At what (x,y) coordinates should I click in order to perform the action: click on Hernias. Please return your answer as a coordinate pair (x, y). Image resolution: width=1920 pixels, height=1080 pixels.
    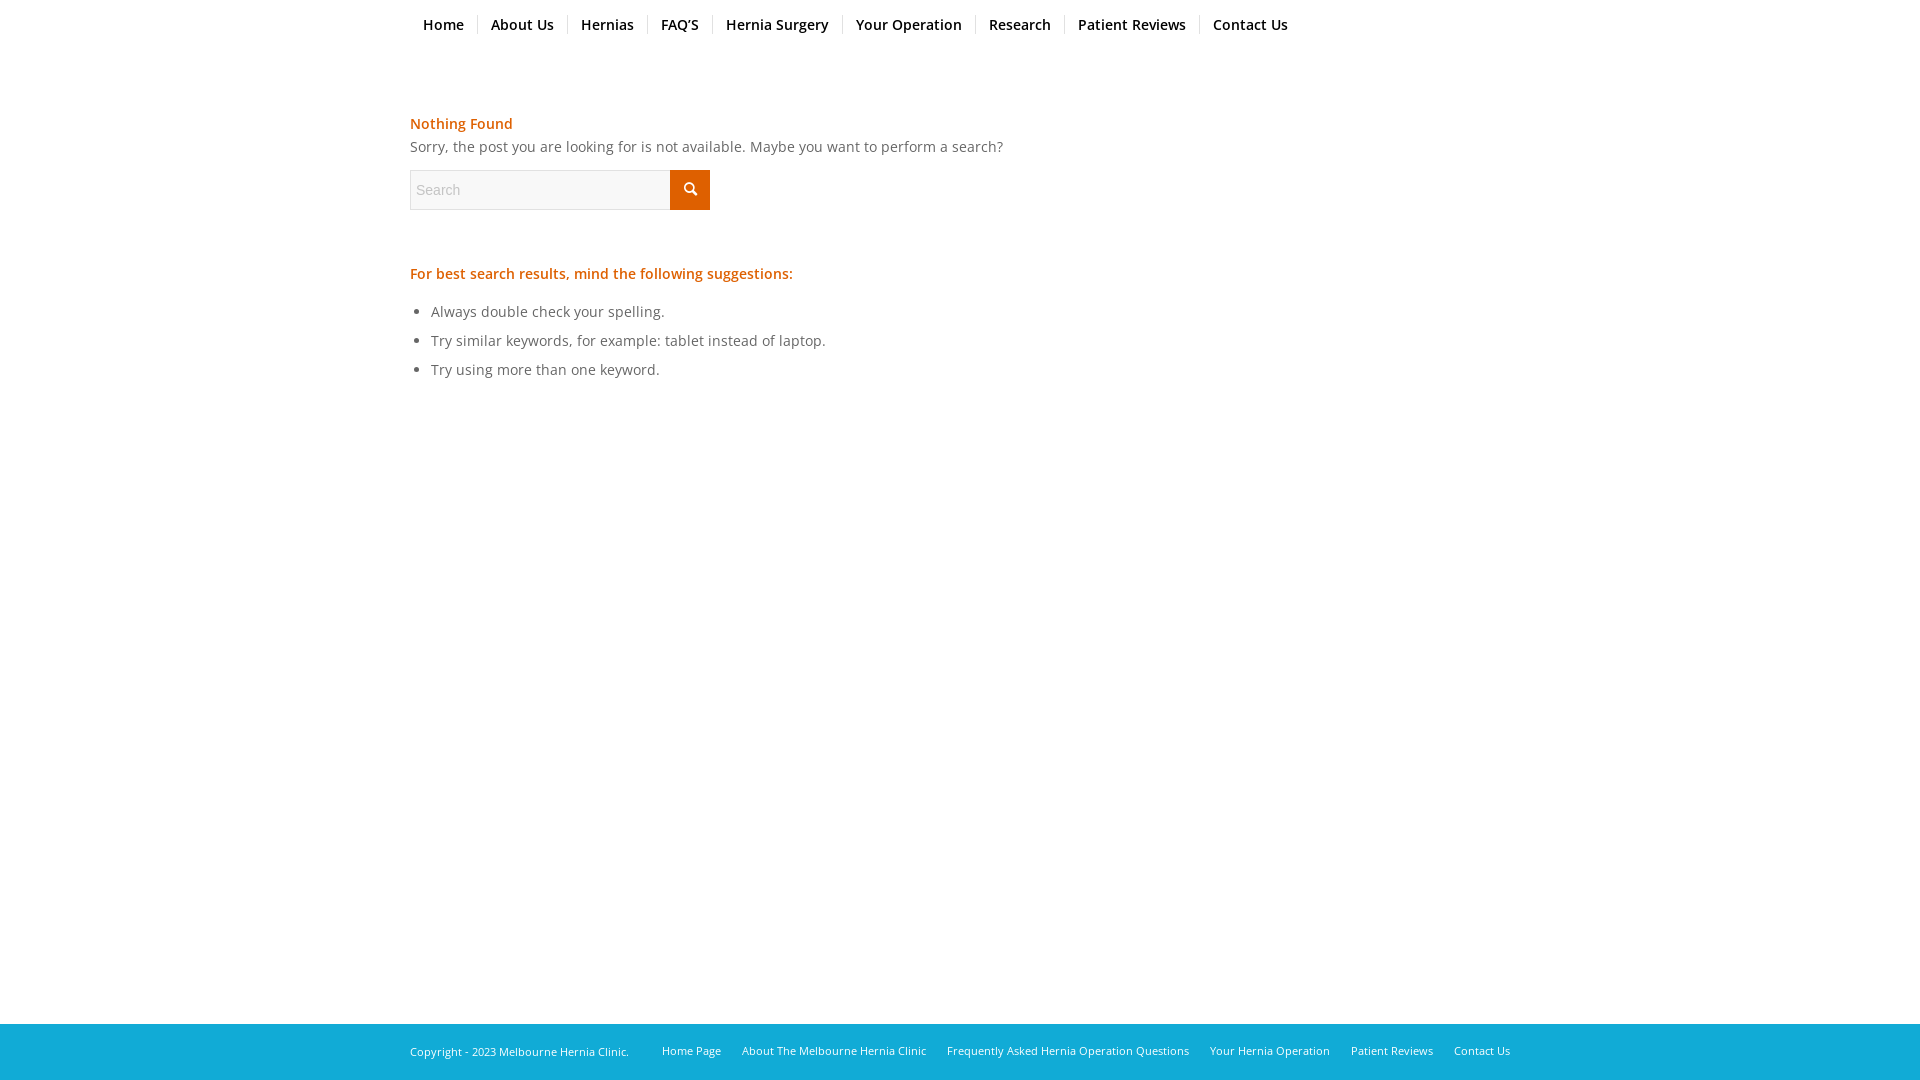
    Looking at the image, I should click on (607, 25).